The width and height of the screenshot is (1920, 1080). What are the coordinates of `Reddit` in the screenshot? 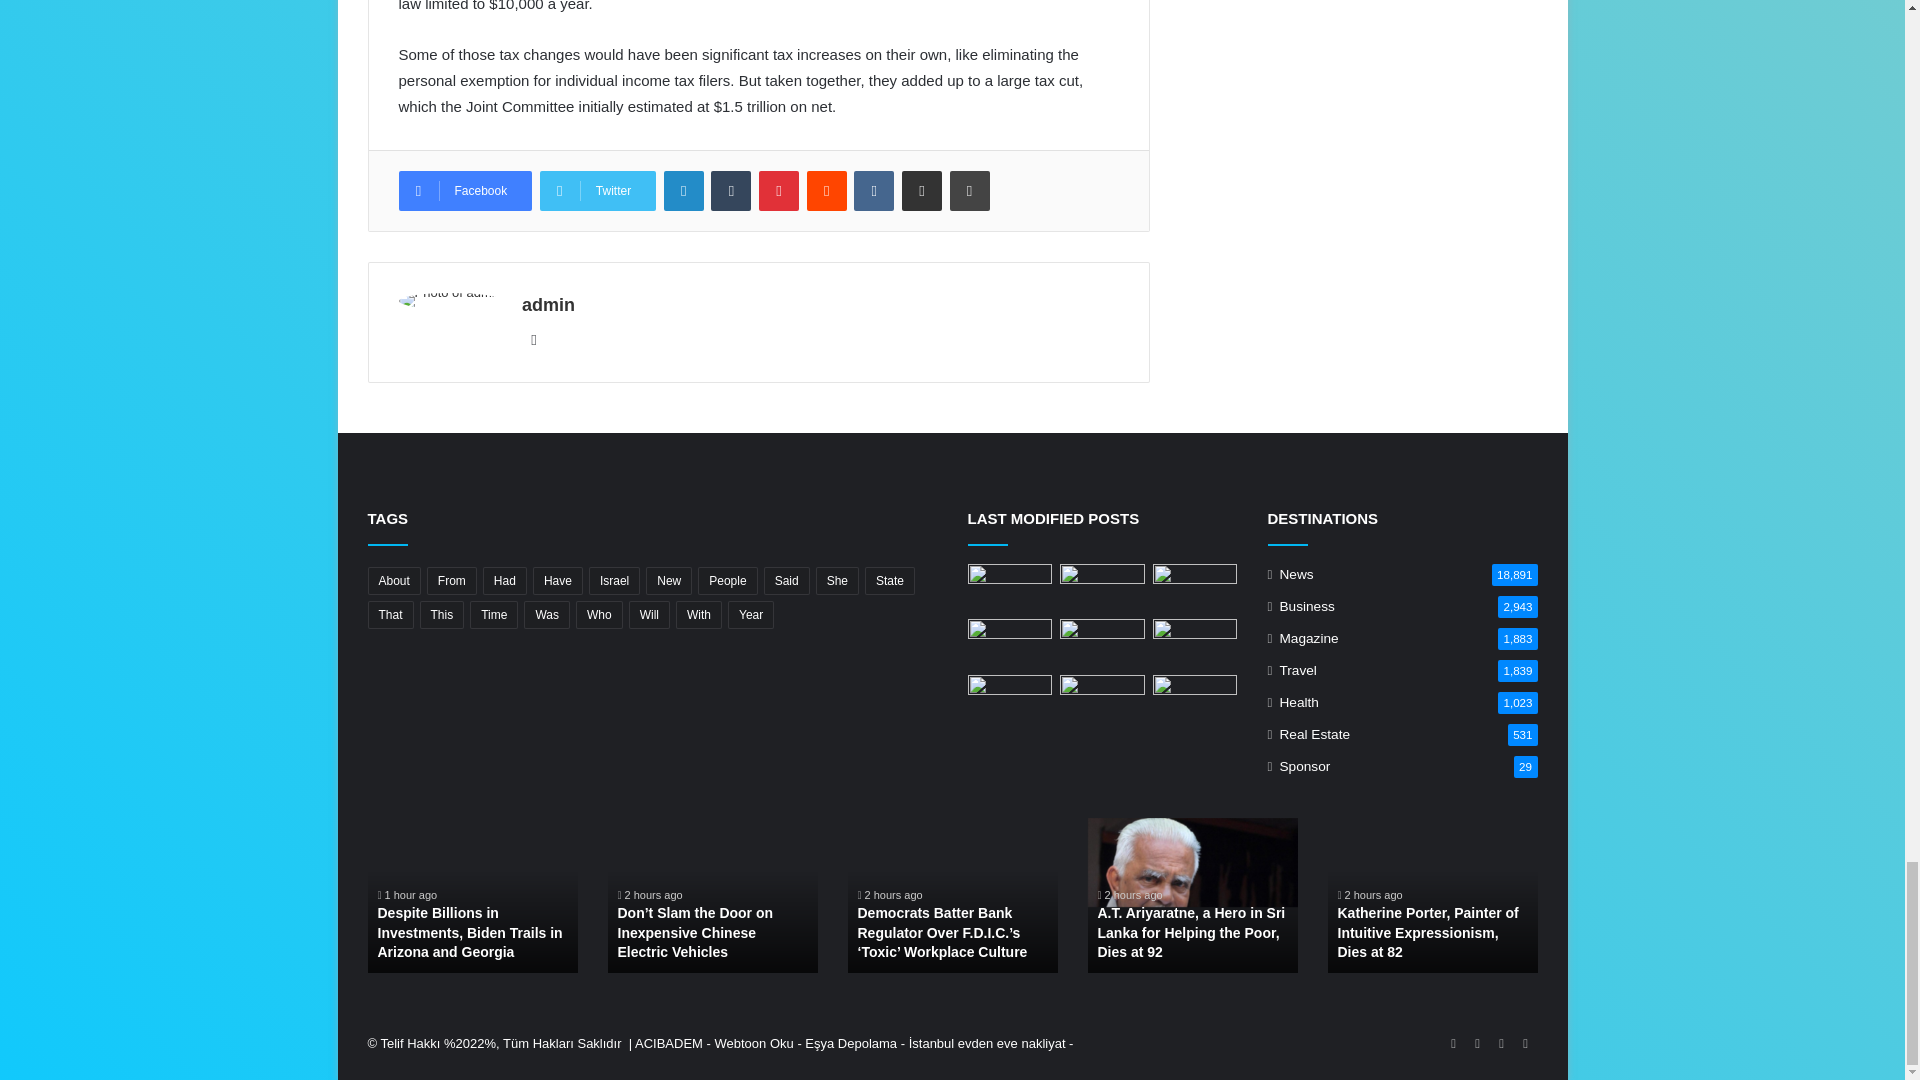 It's located at (826, 190).